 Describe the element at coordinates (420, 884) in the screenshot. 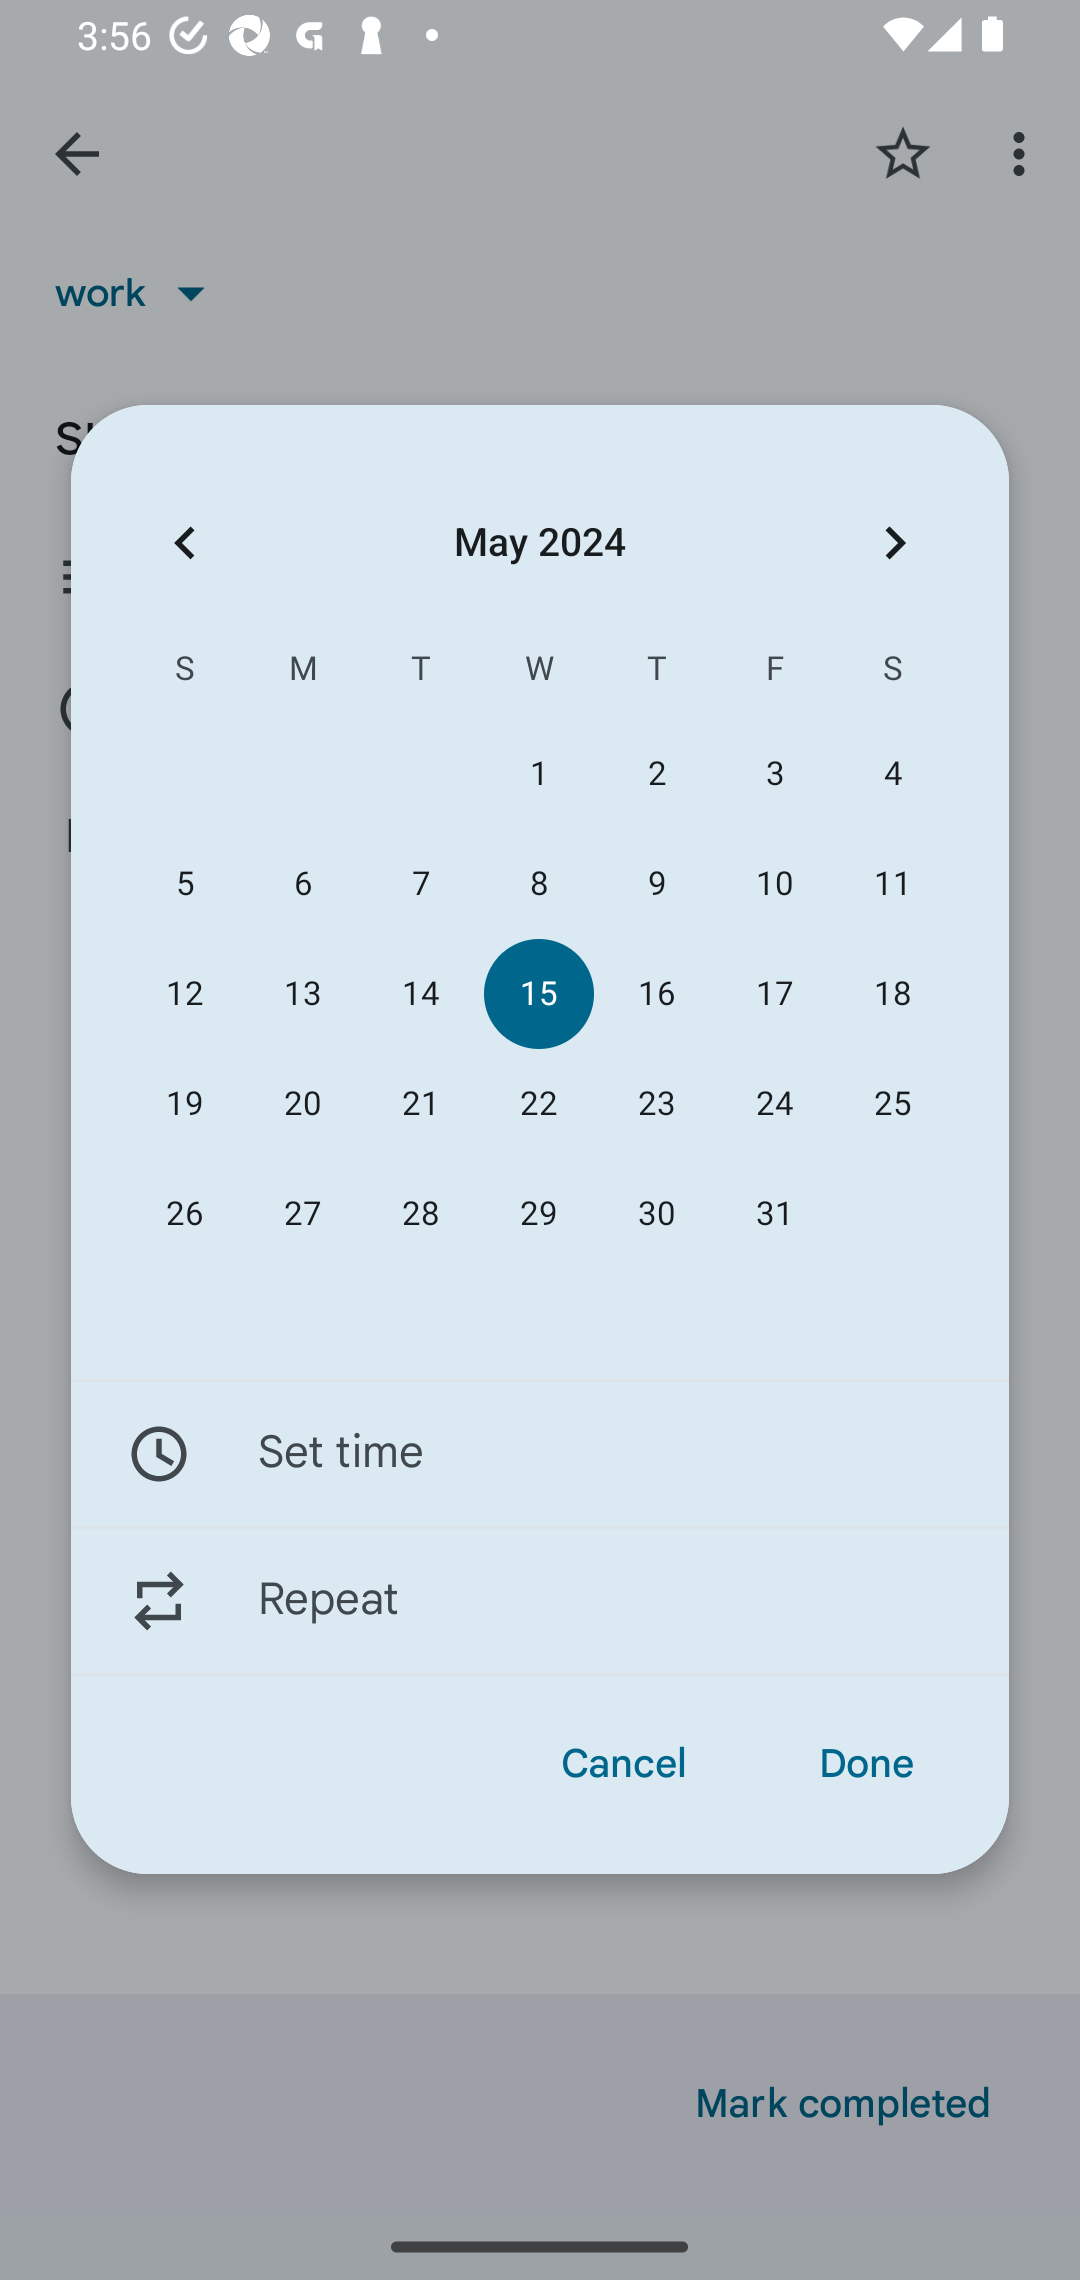

I see `7 07 May 2024` at that location.